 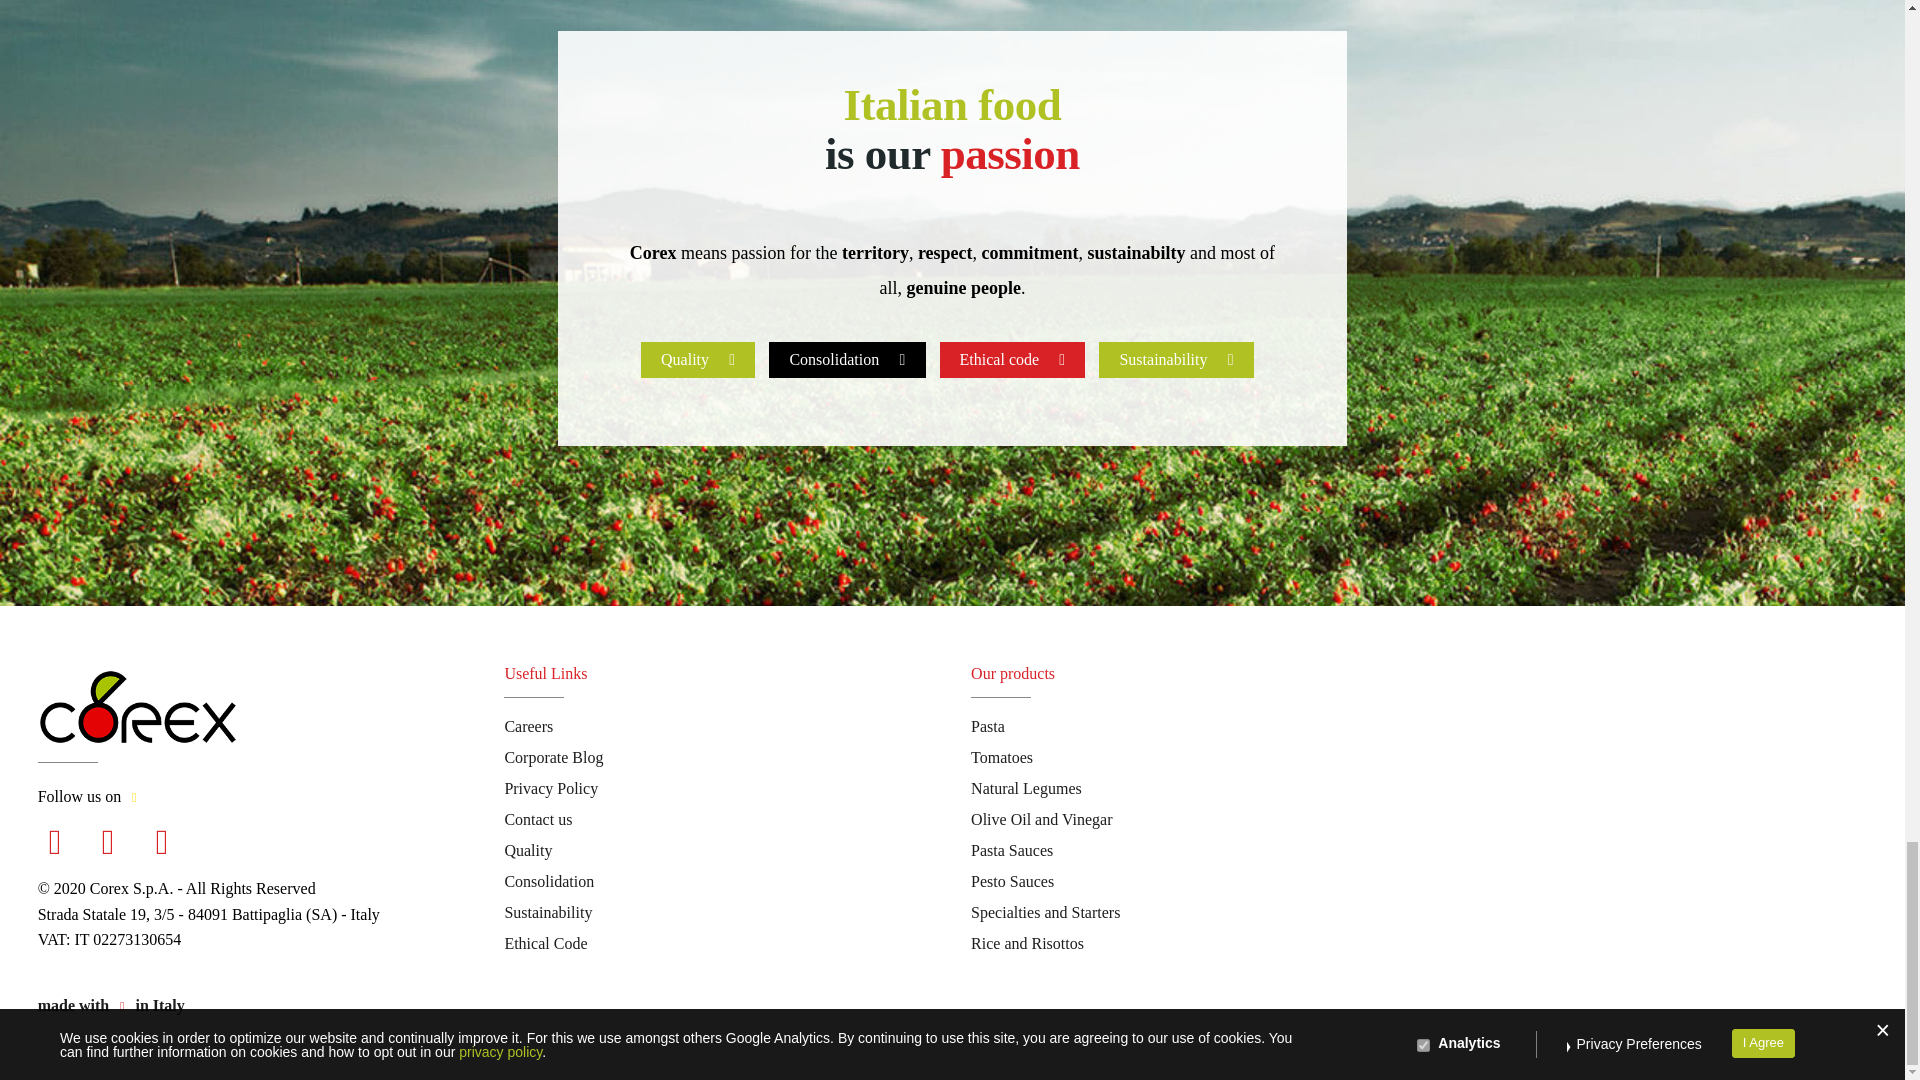 What do you see at coordinates (1176, 358) in the screenshot?
I see `Sustainability` at bounding box center [1176, 358].